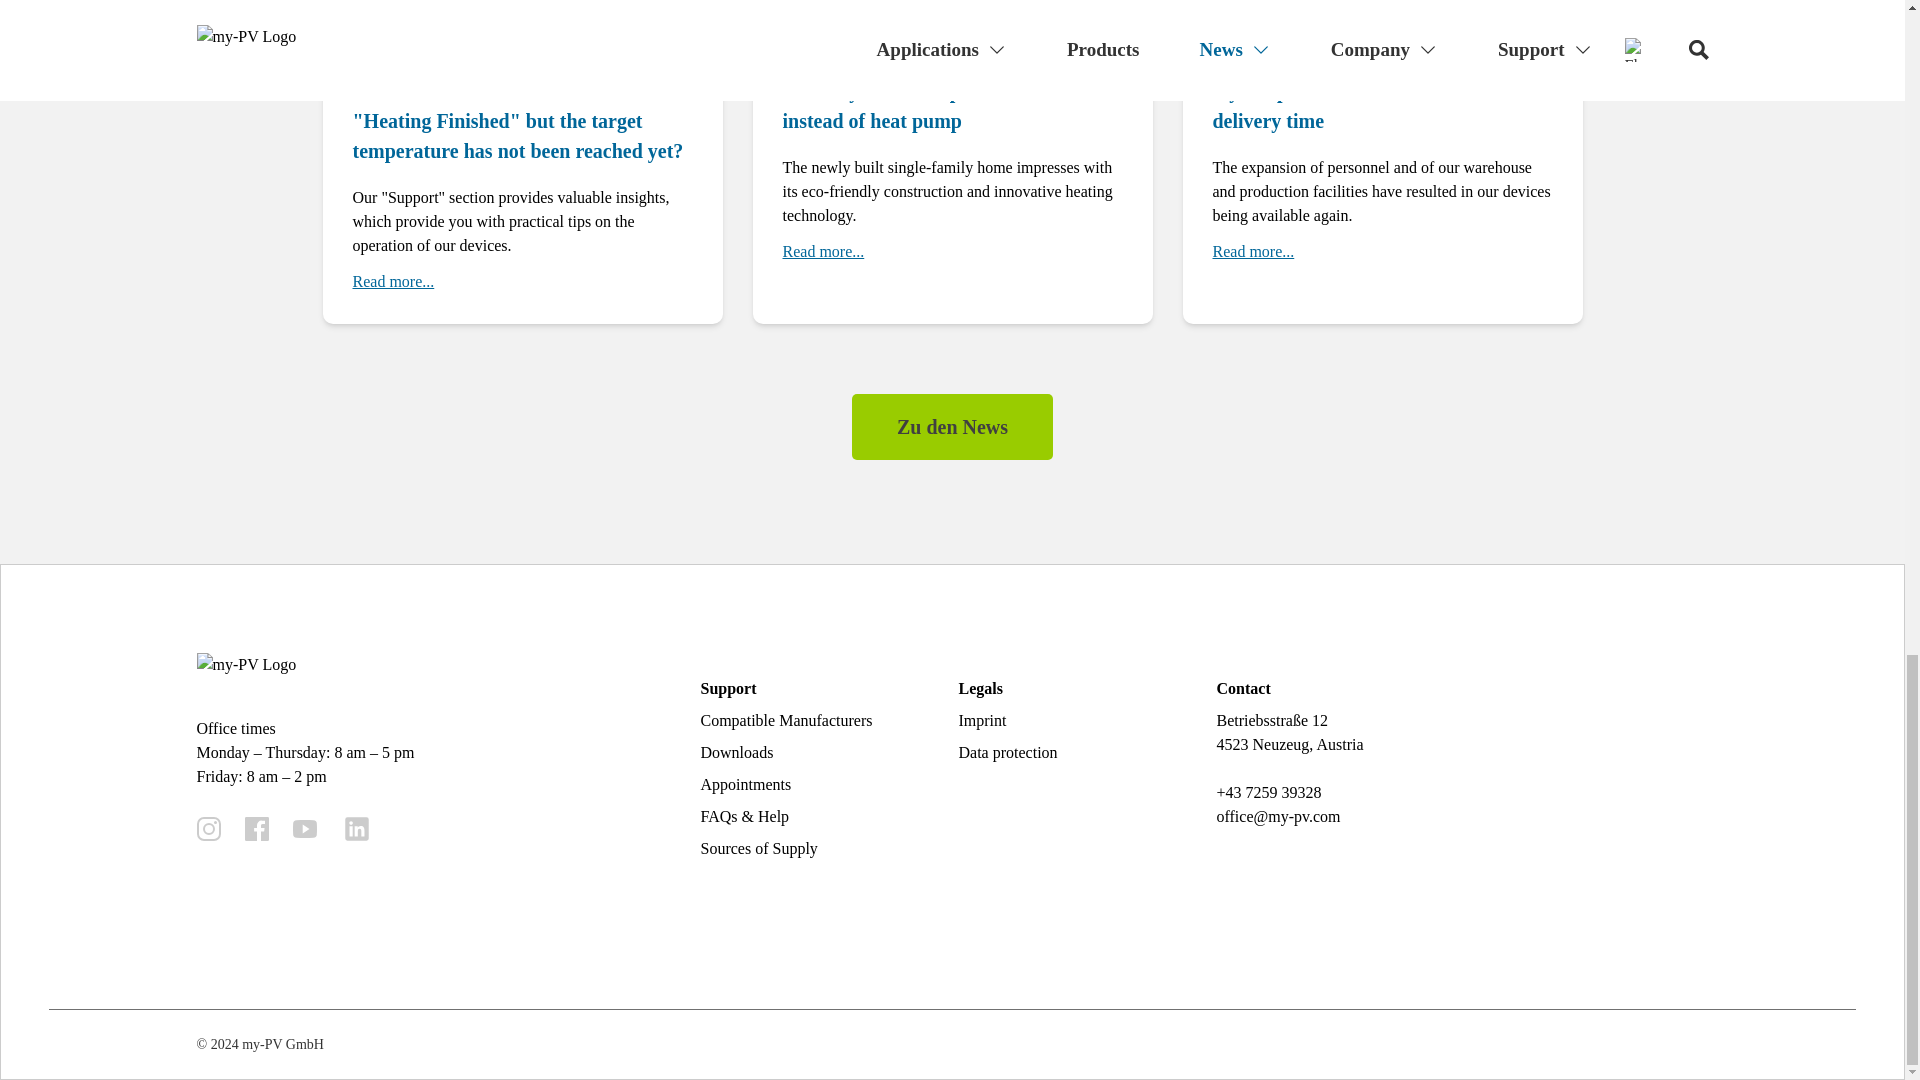 The height and width of the screenshot is (1080, 1920). What do you see at coordinates (736, 752) in the screenshot?
I see `Downloads` at bounding box center [736, 752].